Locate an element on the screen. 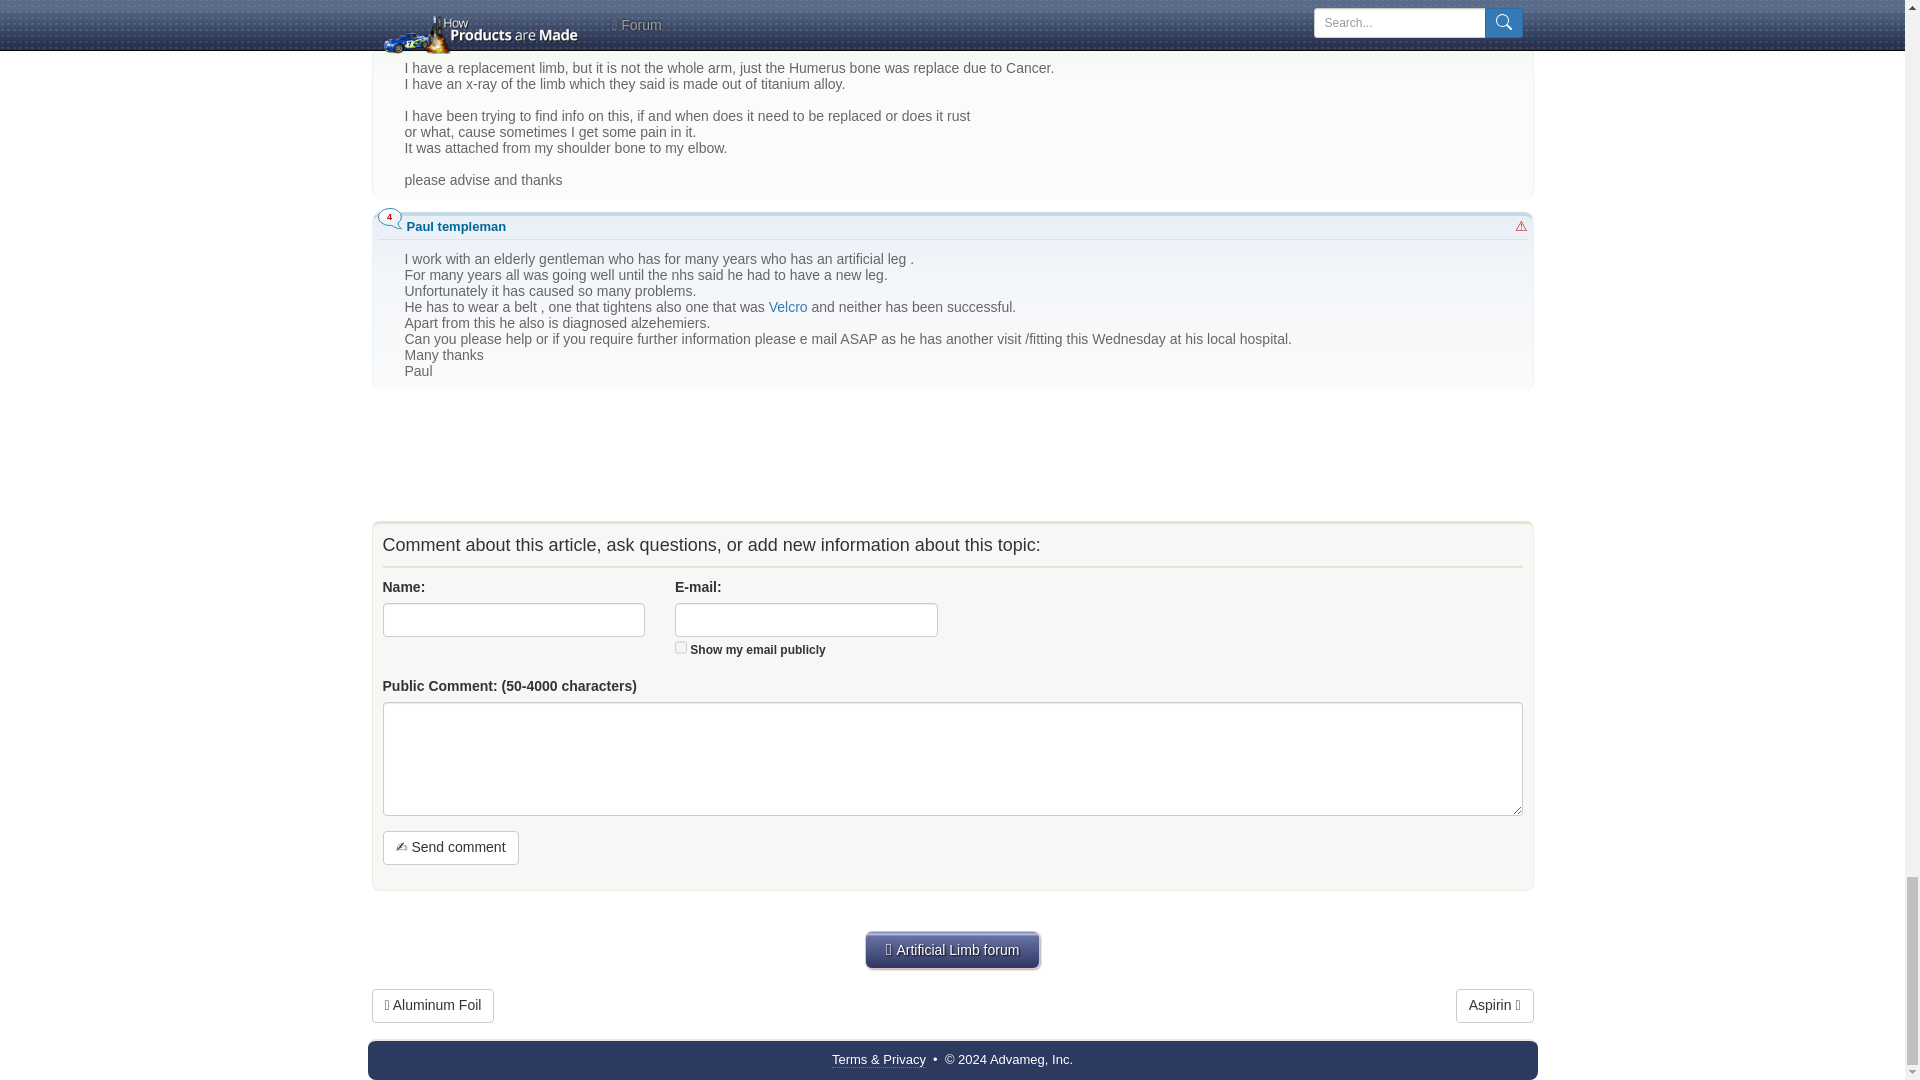 This screenshot has width=1920, height=1080. Aspirin is located at coordinates (1494, 1006).